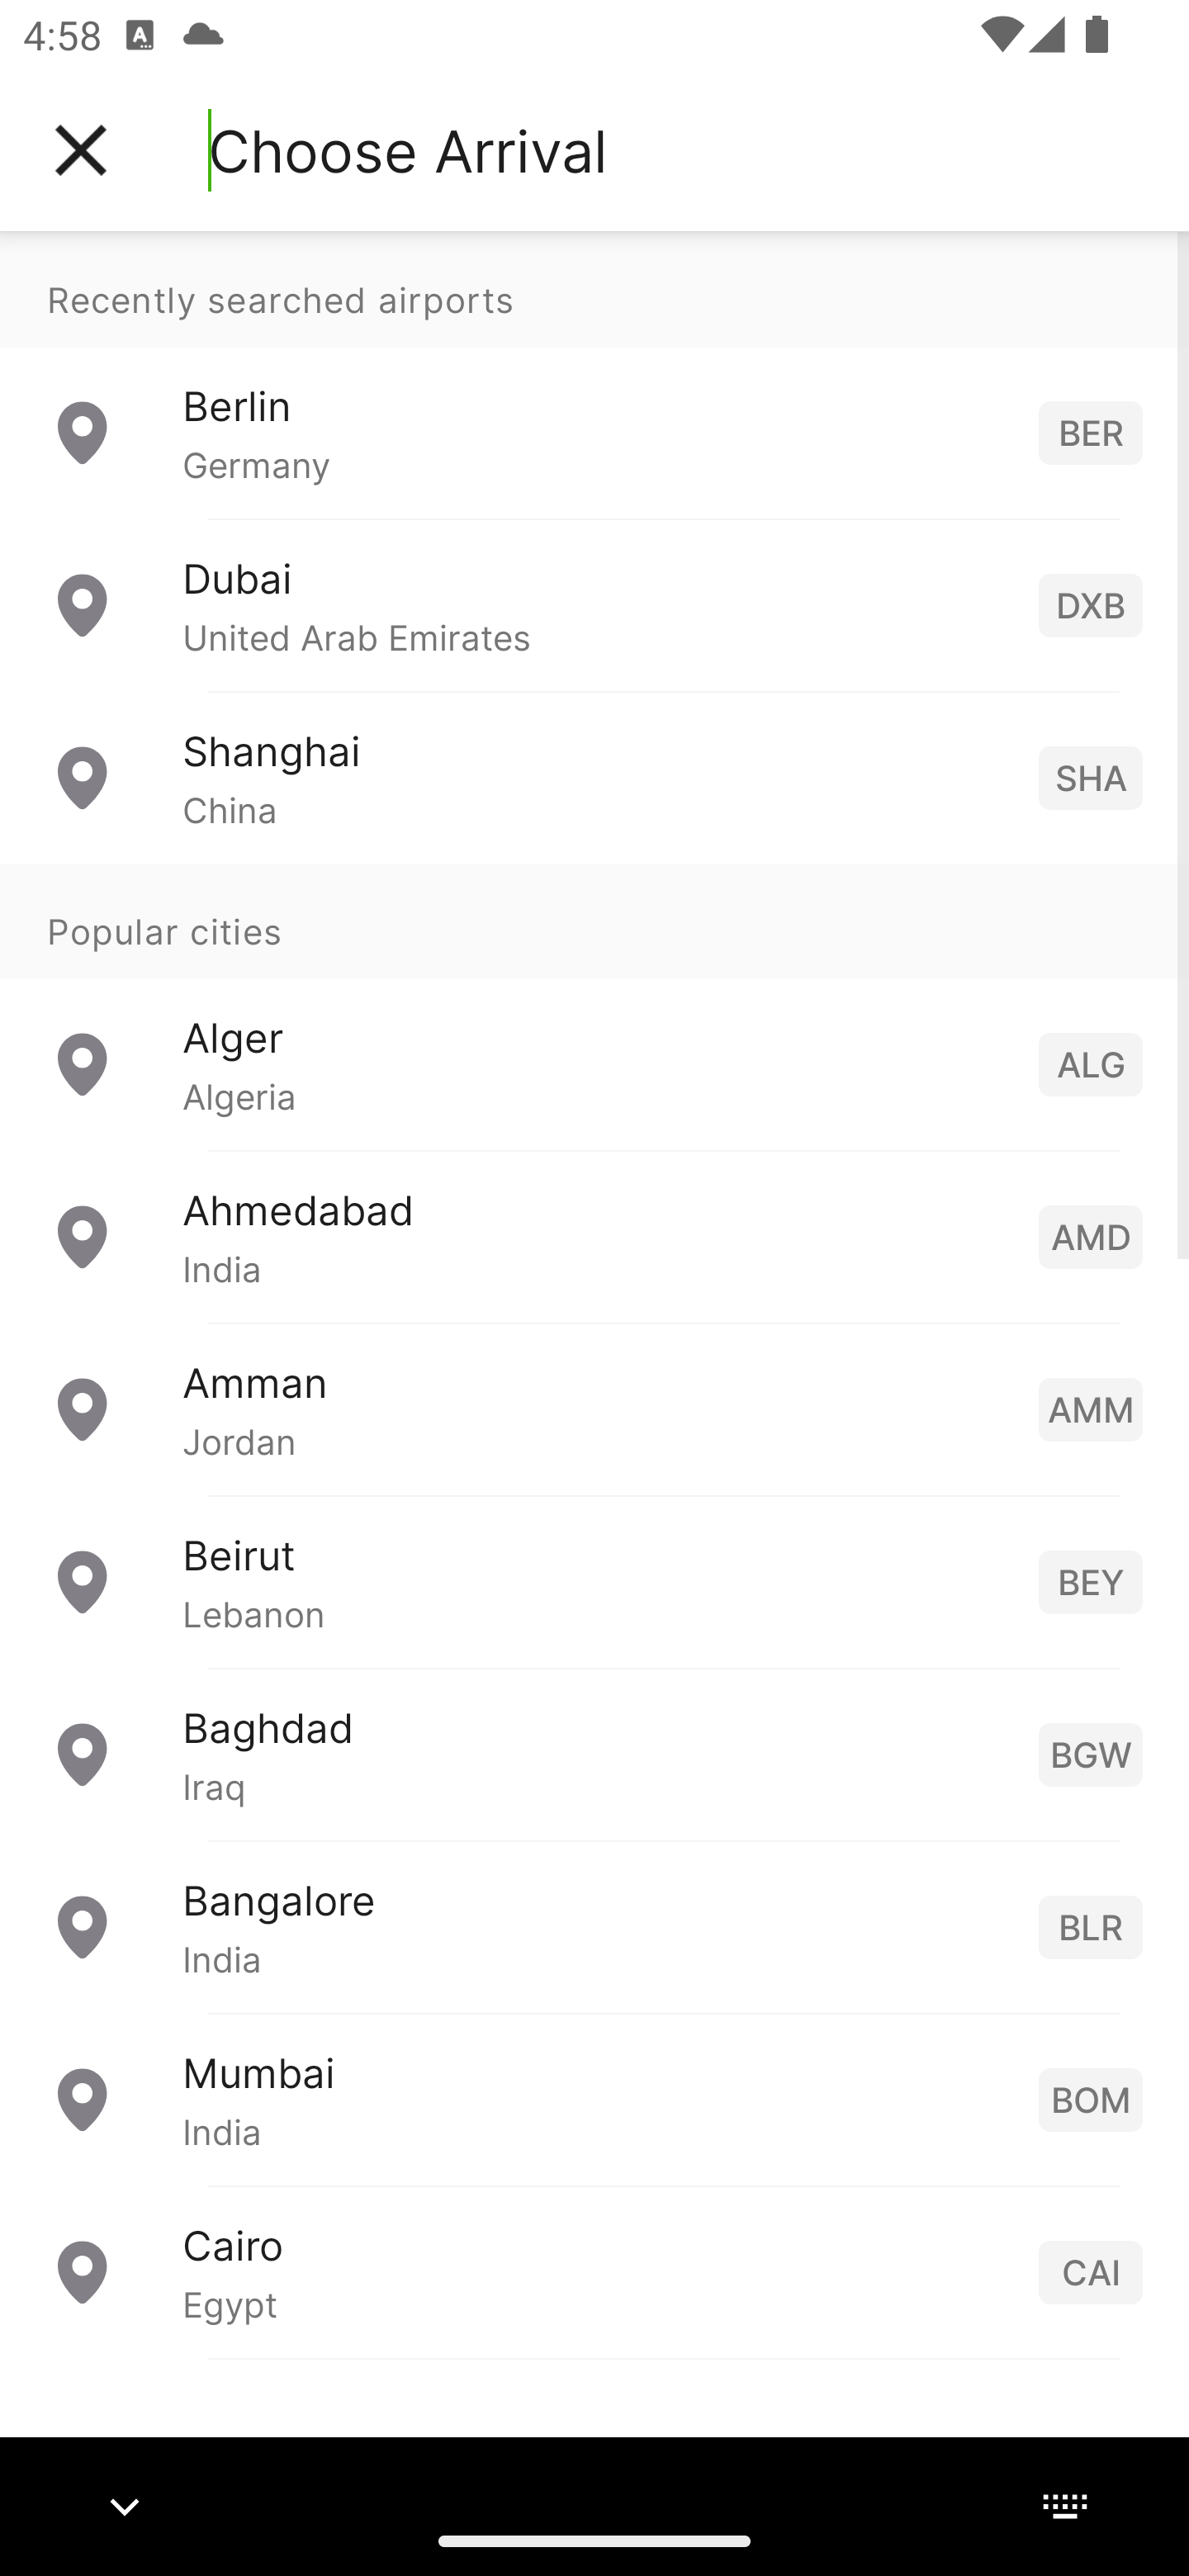 This screenshot has width=1189, height=2576. Describe the element at coordinates (594, 1407) in the screenshot. I see `Amman Jordan AMM` at that location.